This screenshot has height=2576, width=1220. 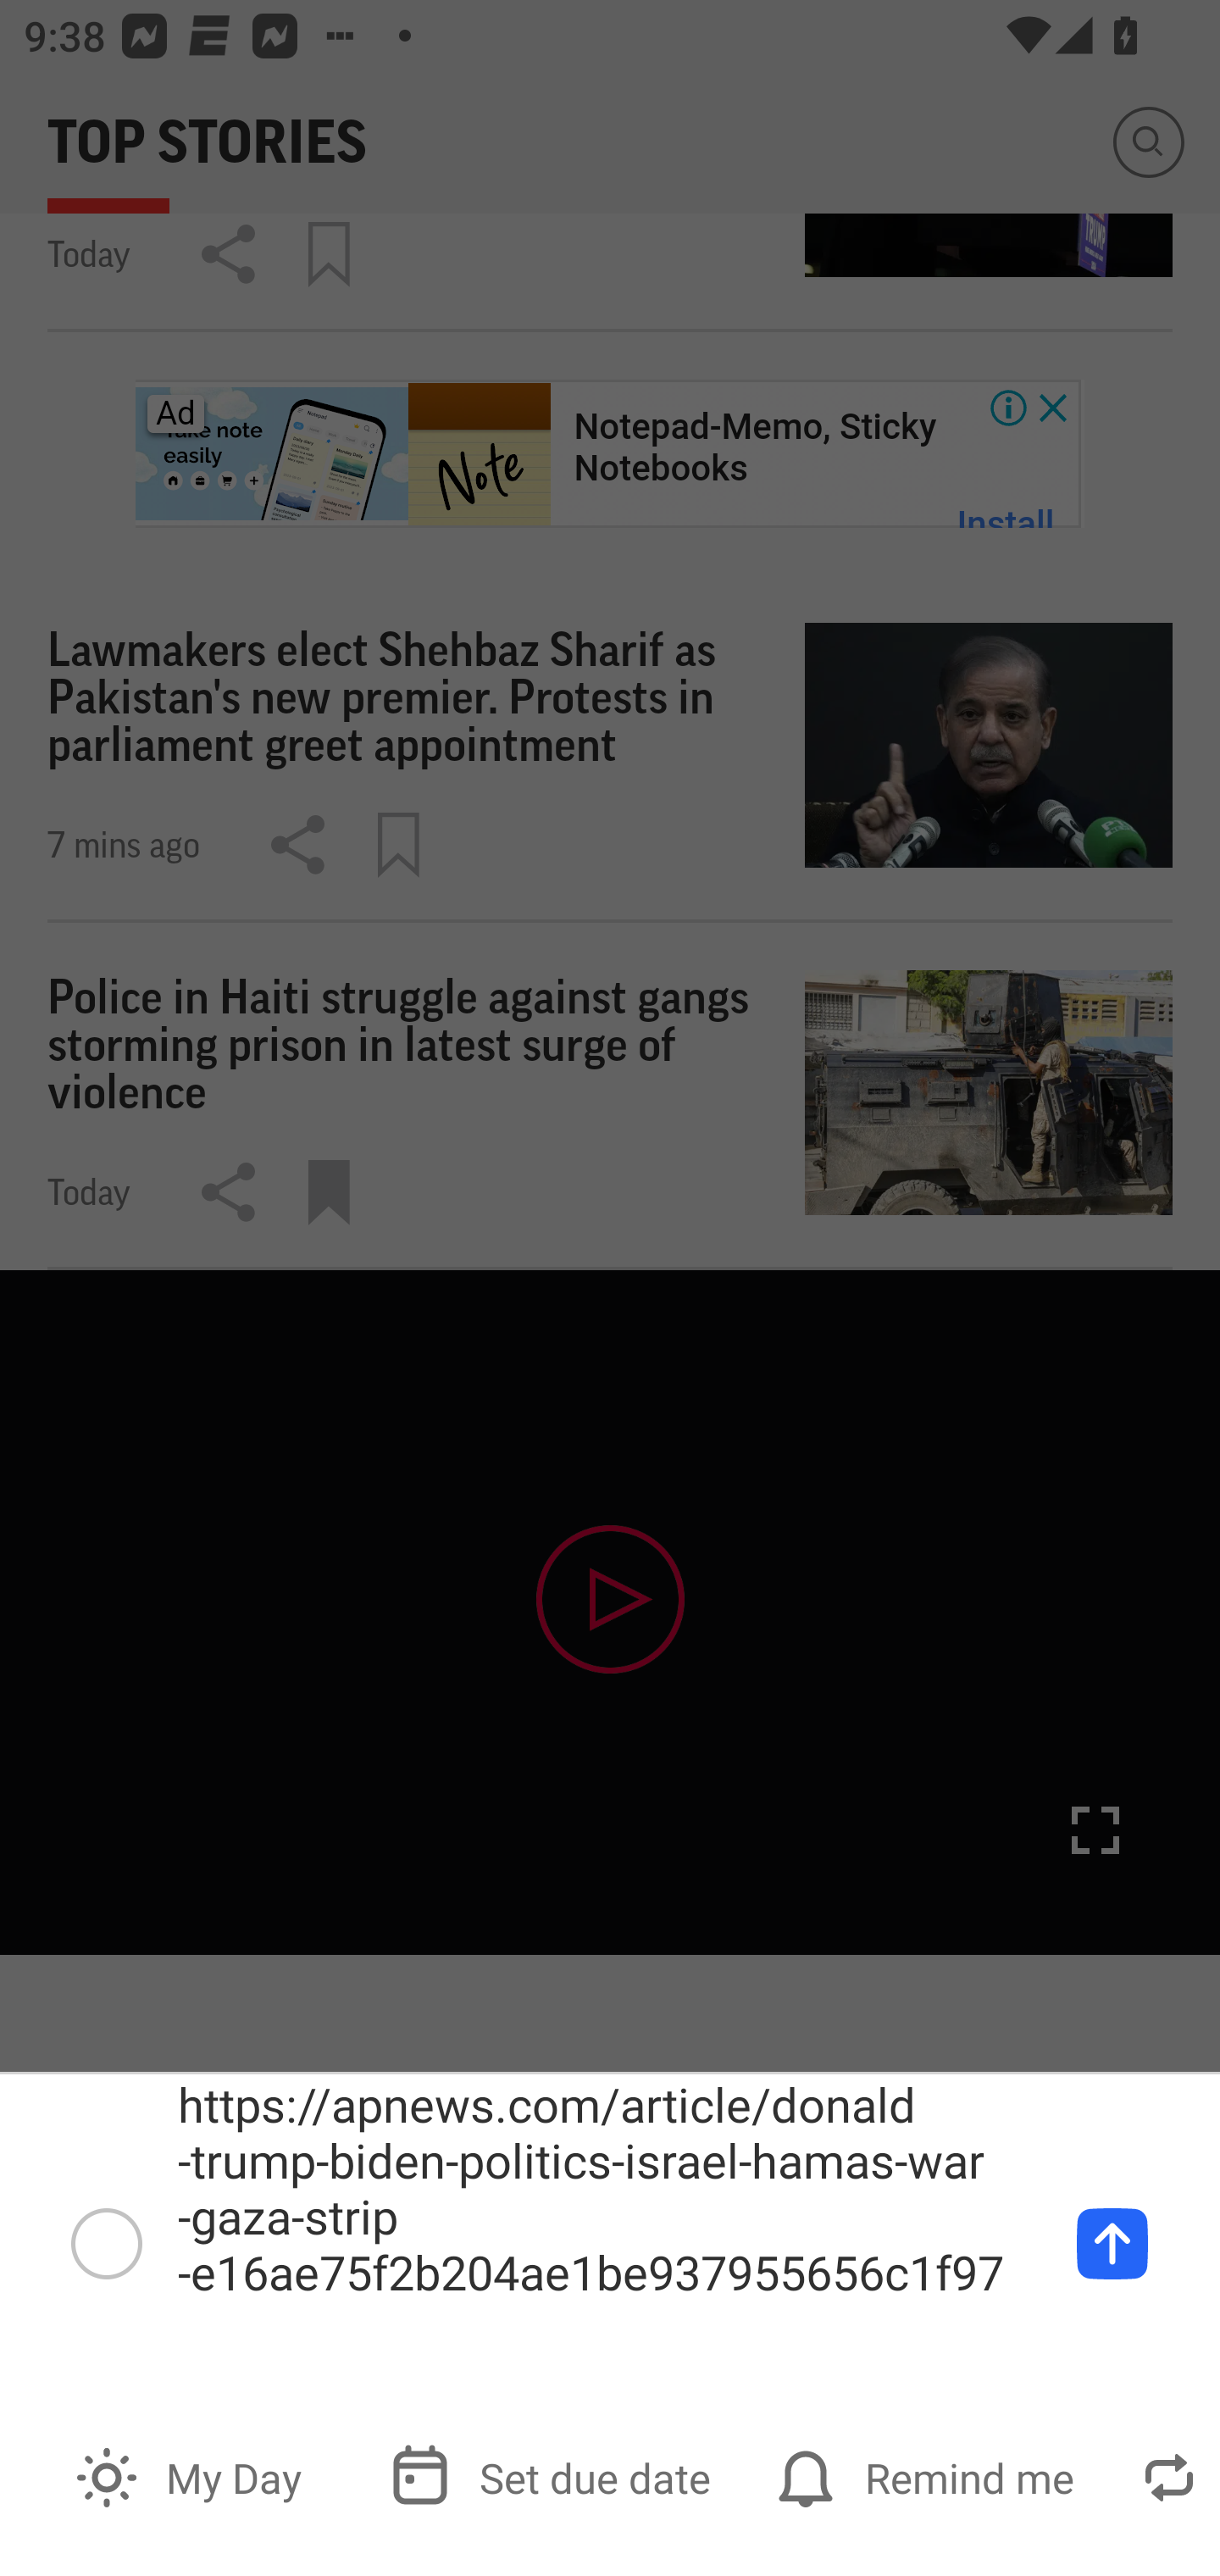 What do you see at coordinates (553, 2476) in the screenshot?
I see `Set due date` at bounding box center [553, 2476].